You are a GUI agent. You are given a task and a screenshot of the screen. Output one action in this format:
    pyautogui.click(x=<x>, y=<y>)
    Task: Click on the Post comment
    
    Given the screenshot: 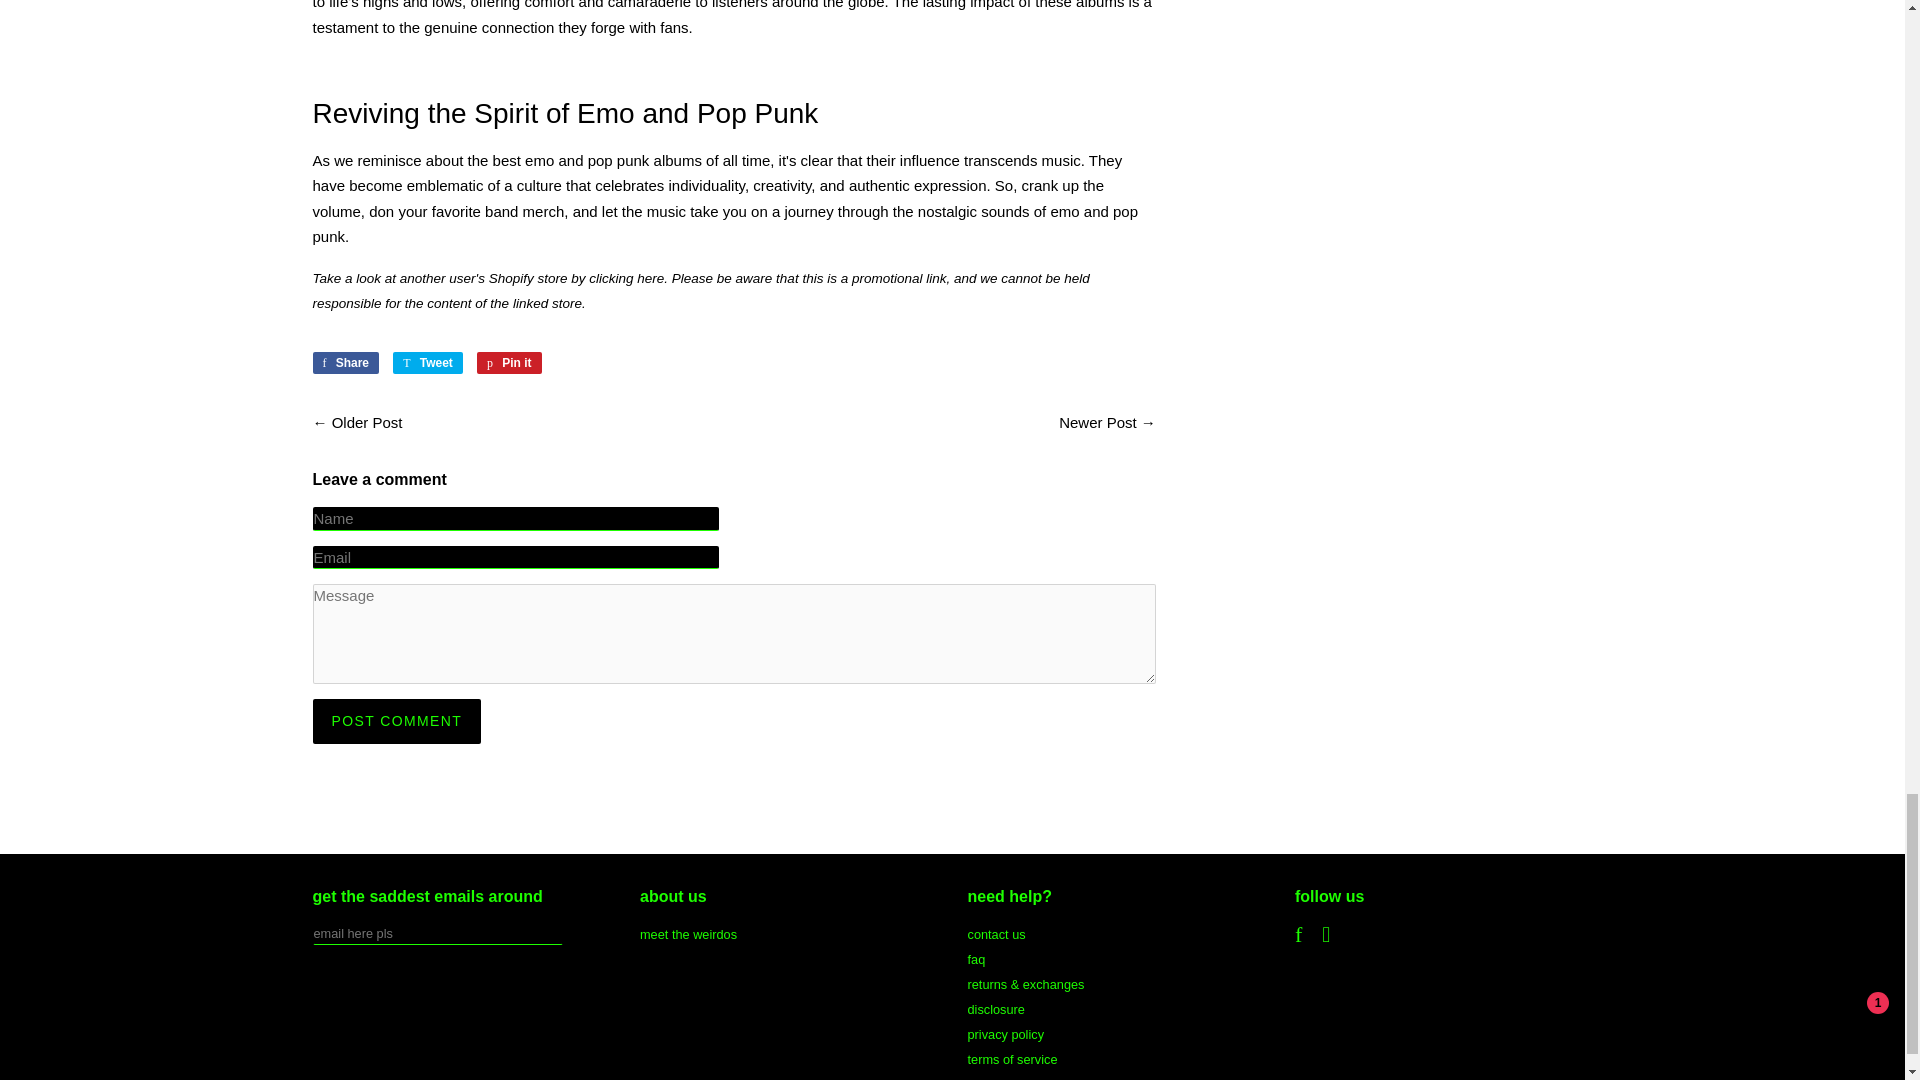 What is the action you would take?
    pyautogui.click(x=344, y=362)
    